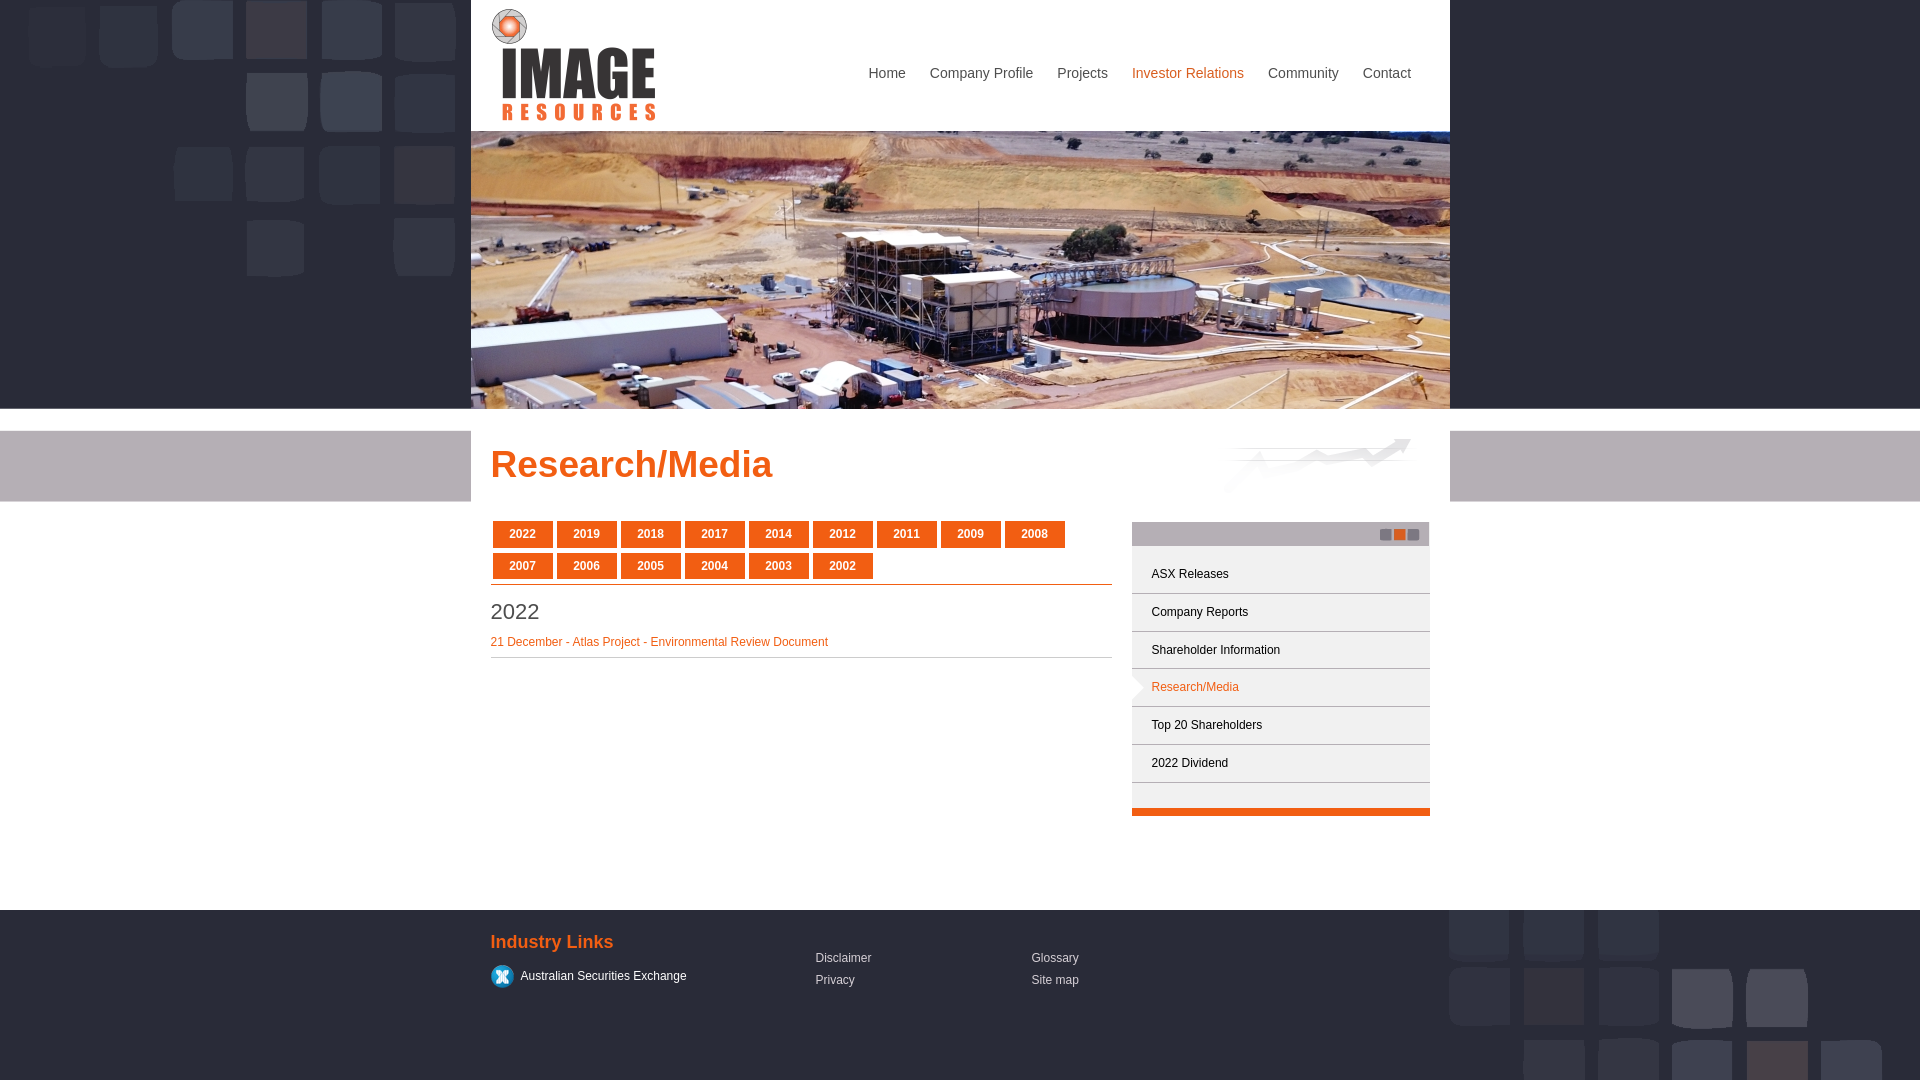 The height and width of the screenshot is (1080, 1920). What do you see at coordinates (1281, 688) in the screenshot?
I see `Research/Media` at bounding box center [1281, 688].